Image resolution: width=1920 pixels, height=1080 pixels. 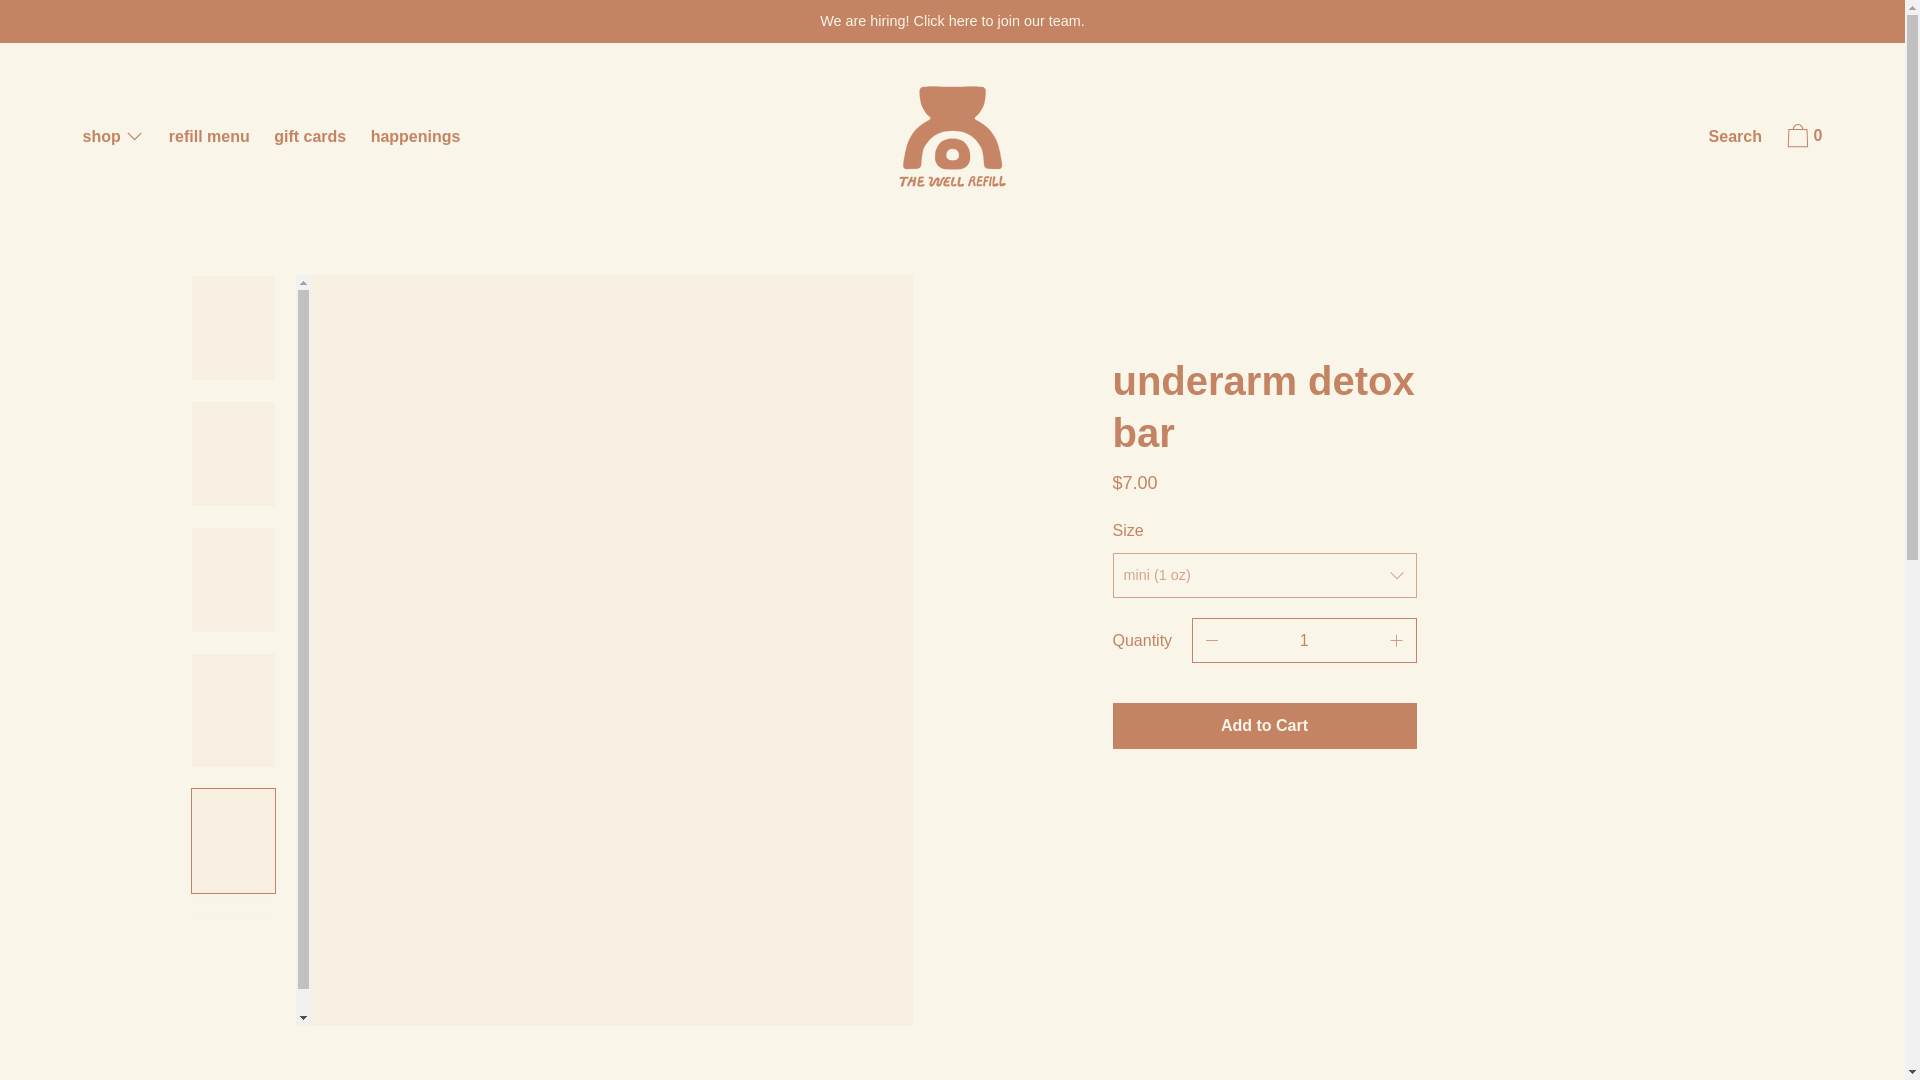 I want to click on shop, so click(x=112, y=139).